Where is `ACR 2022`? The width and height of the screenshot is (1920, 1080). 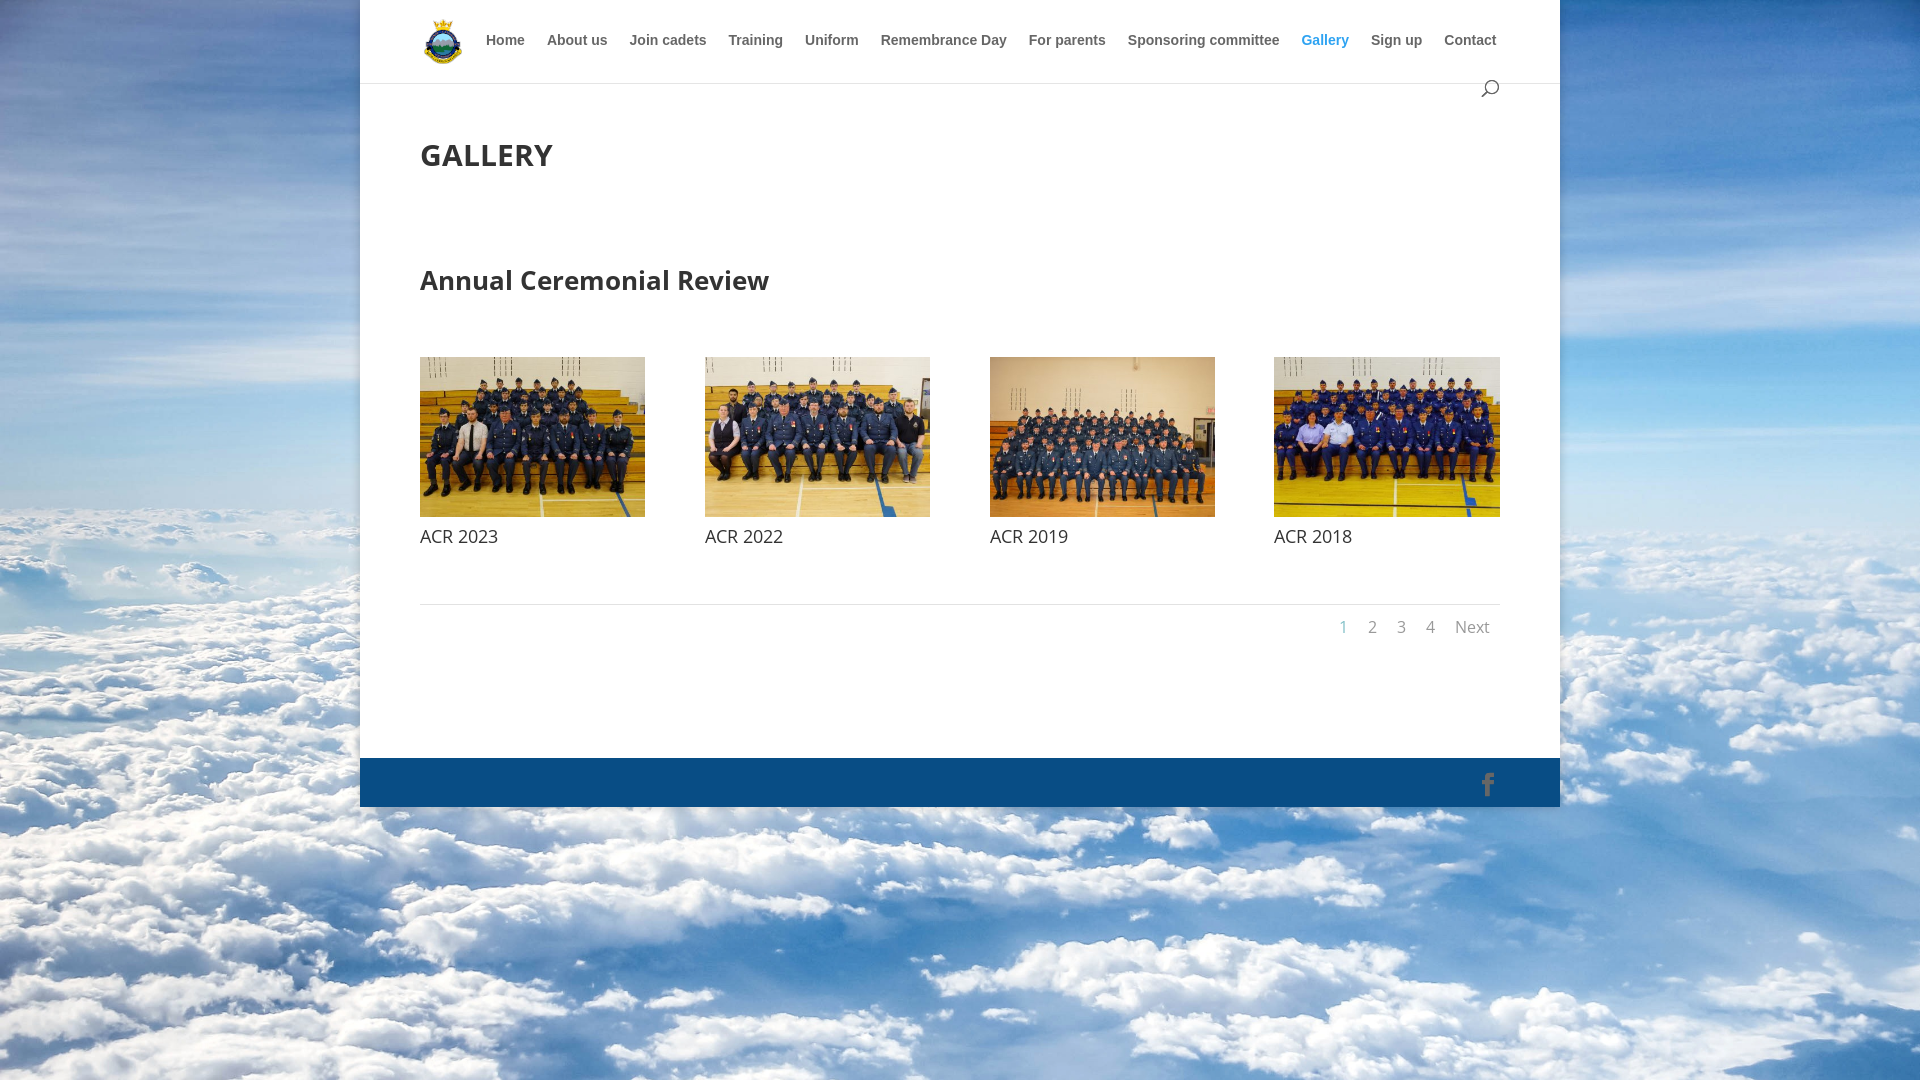 ACR 2022 is located at coordinates (818, 512).